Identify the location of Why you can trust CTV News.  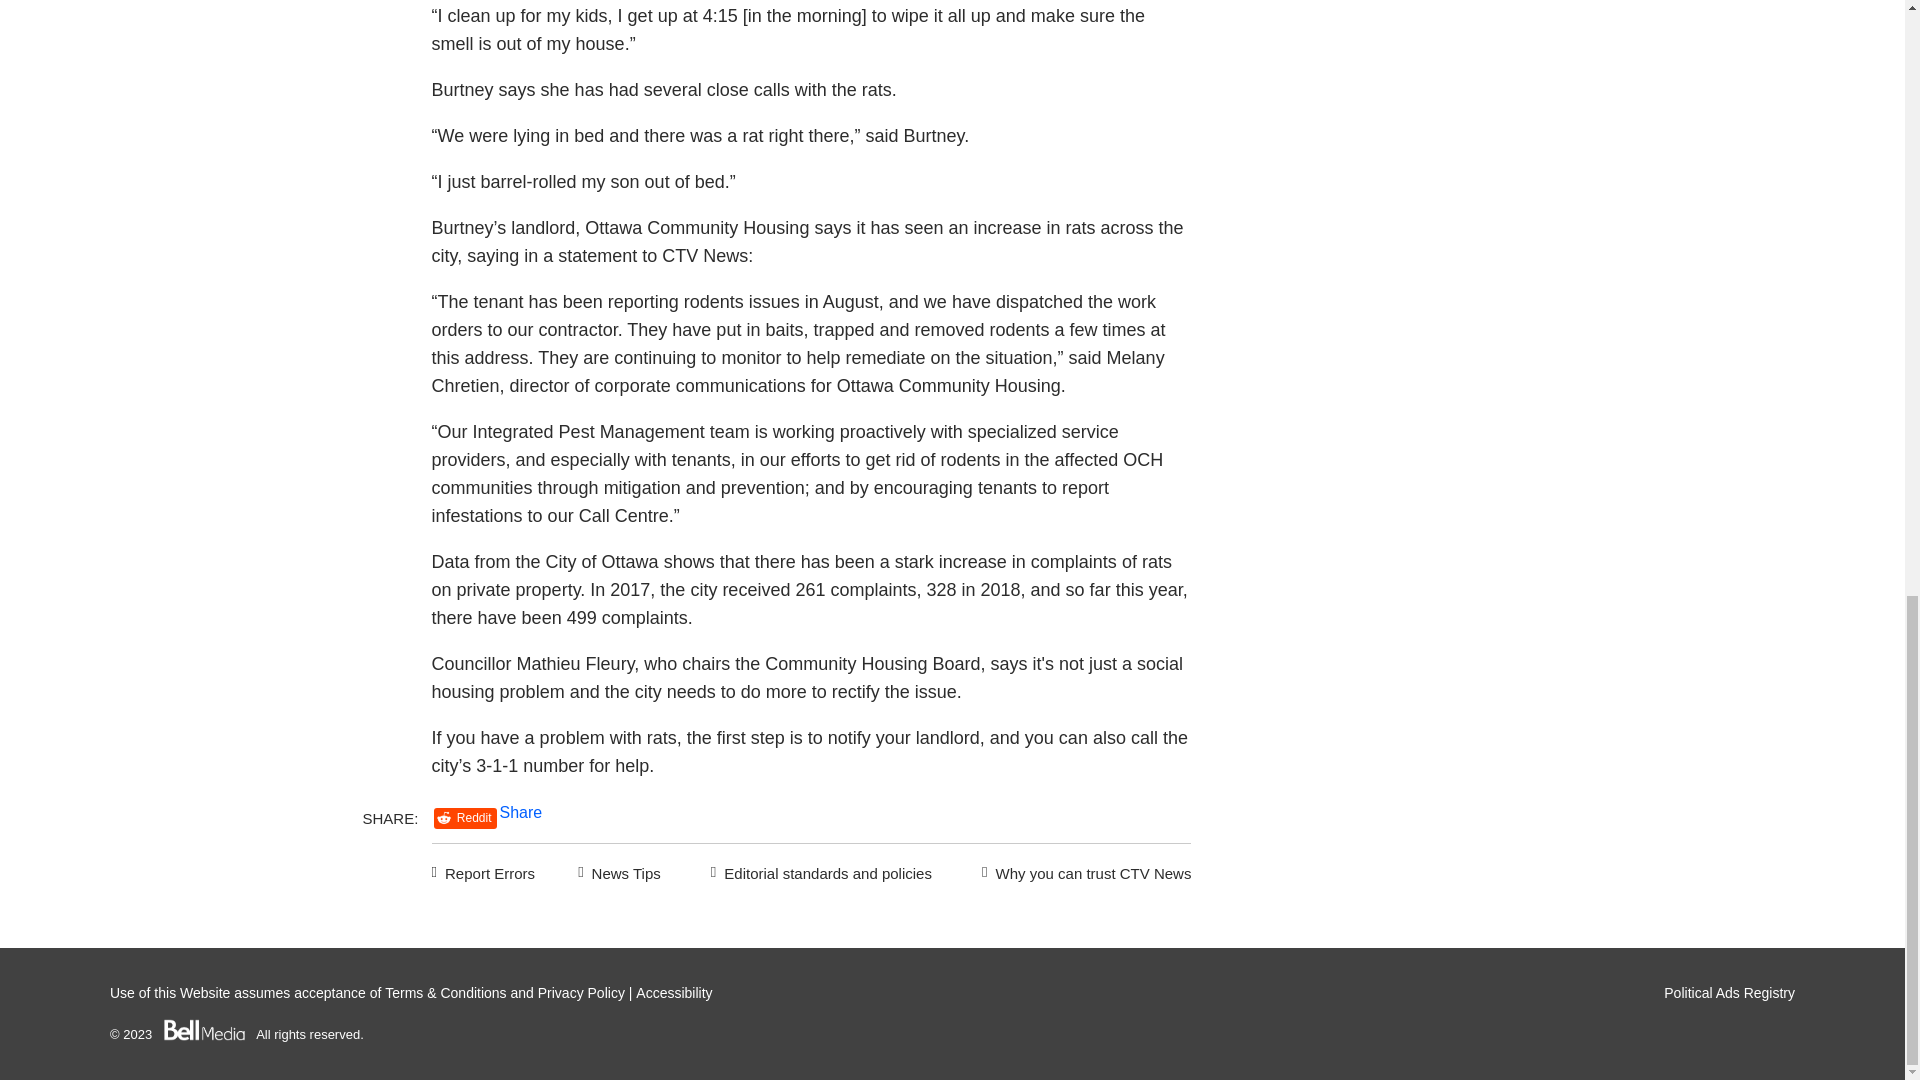
(1082, 870).